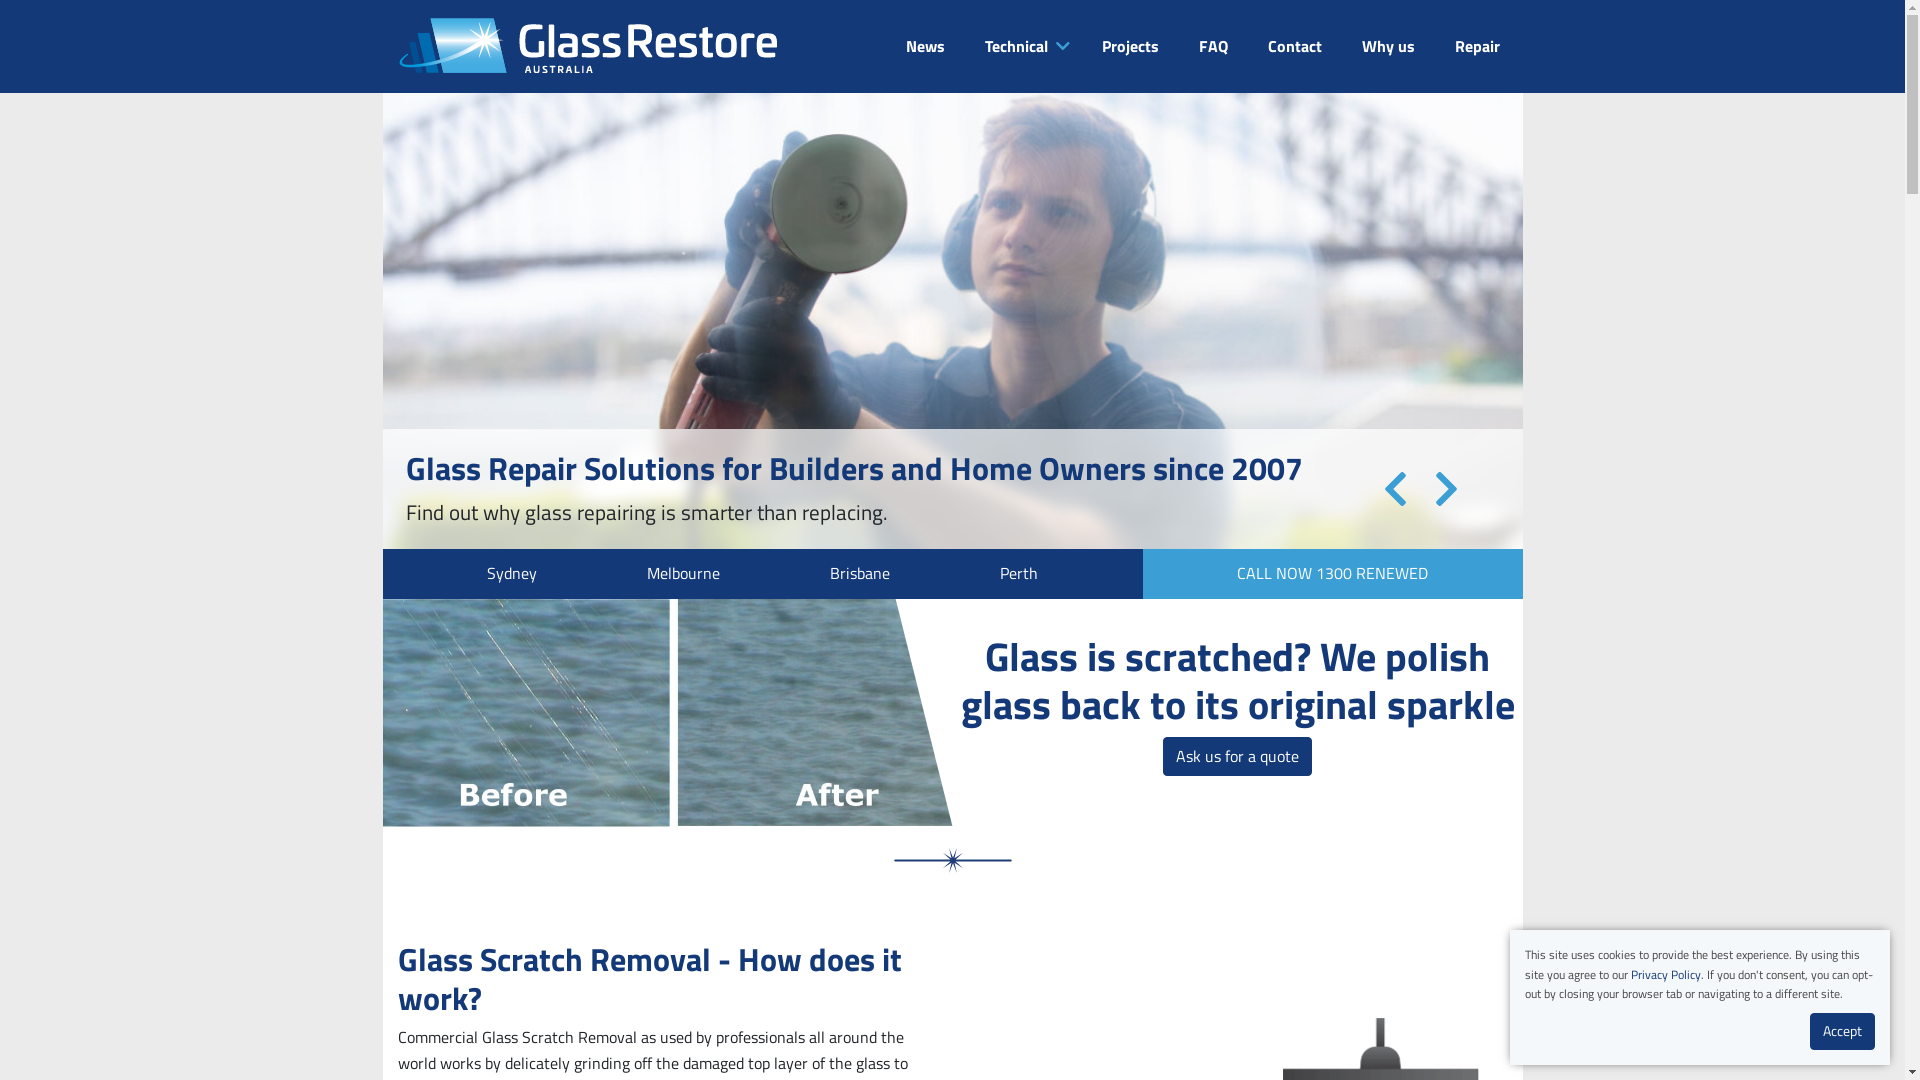  I want to click on News, so click(926, 47).